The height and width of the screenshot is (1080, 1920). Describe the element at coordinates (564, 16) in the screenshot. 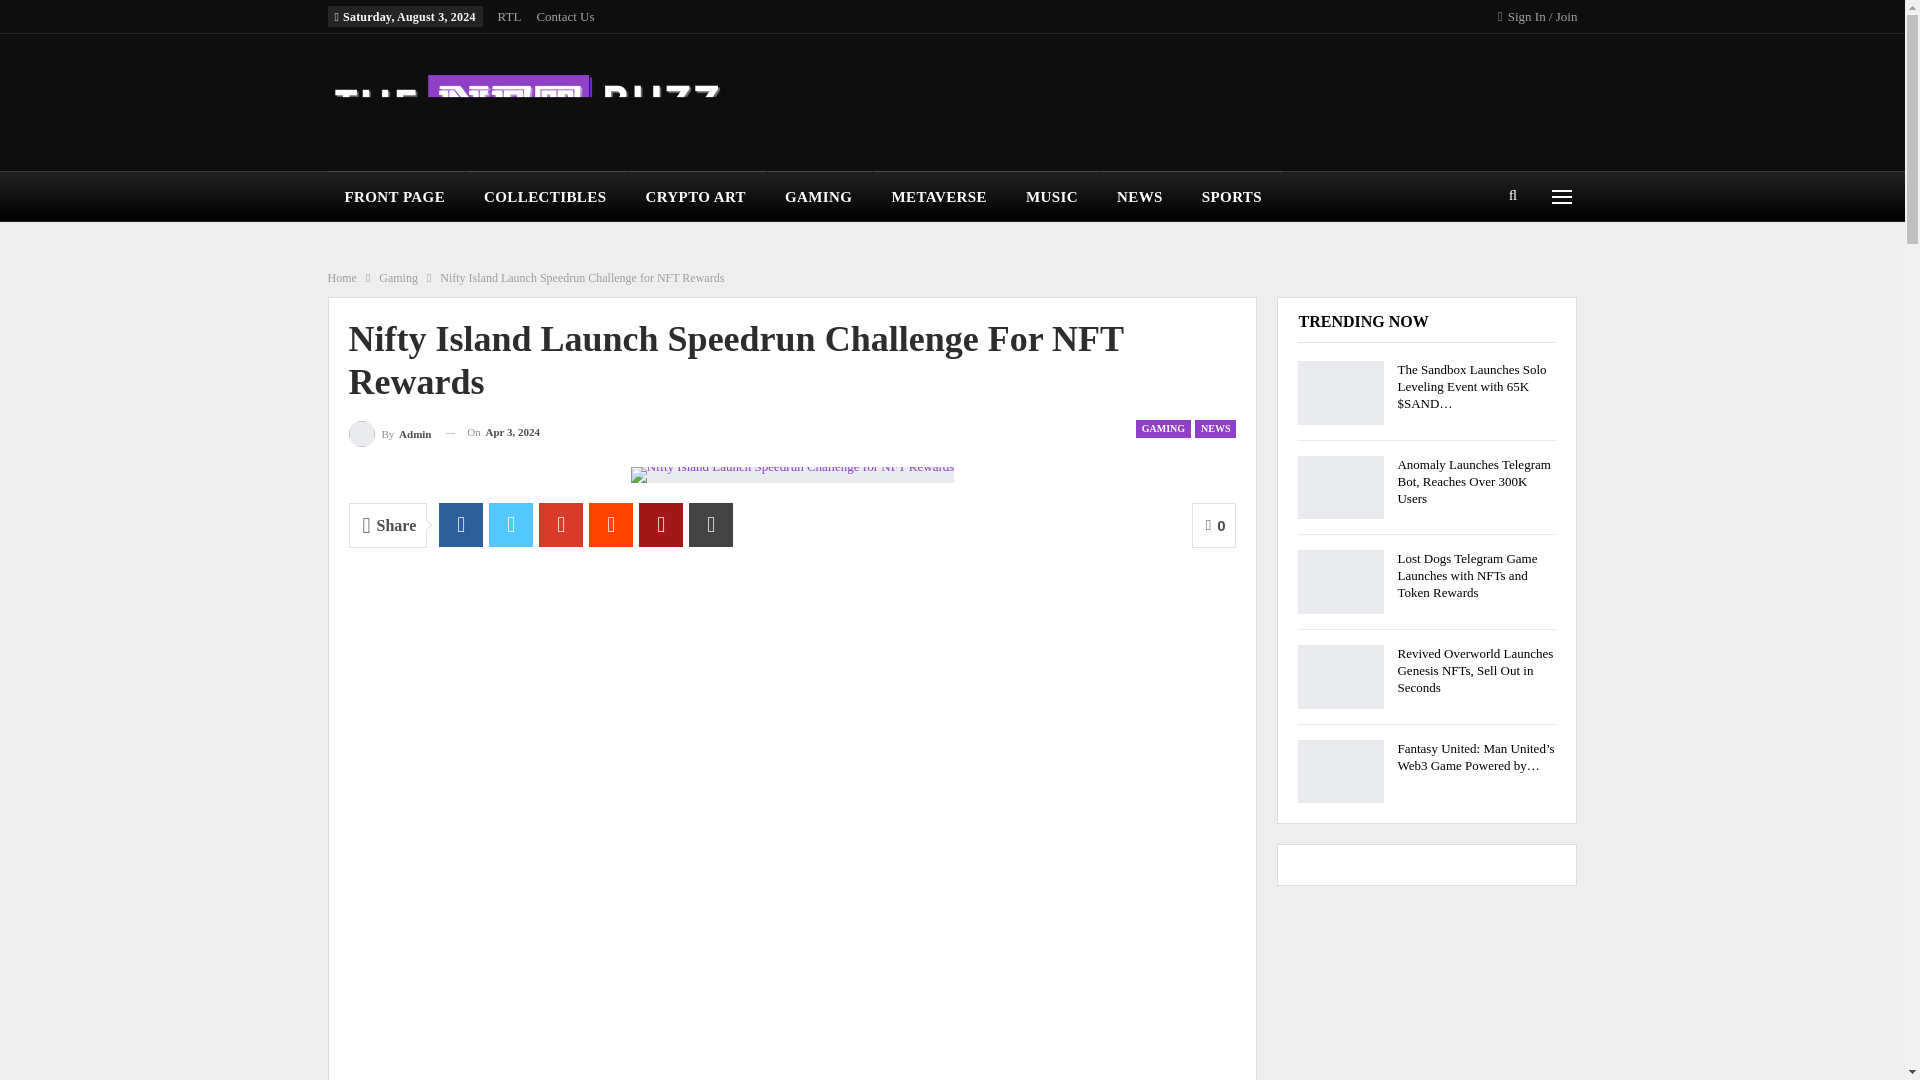

I see `Contact Us` at that location.